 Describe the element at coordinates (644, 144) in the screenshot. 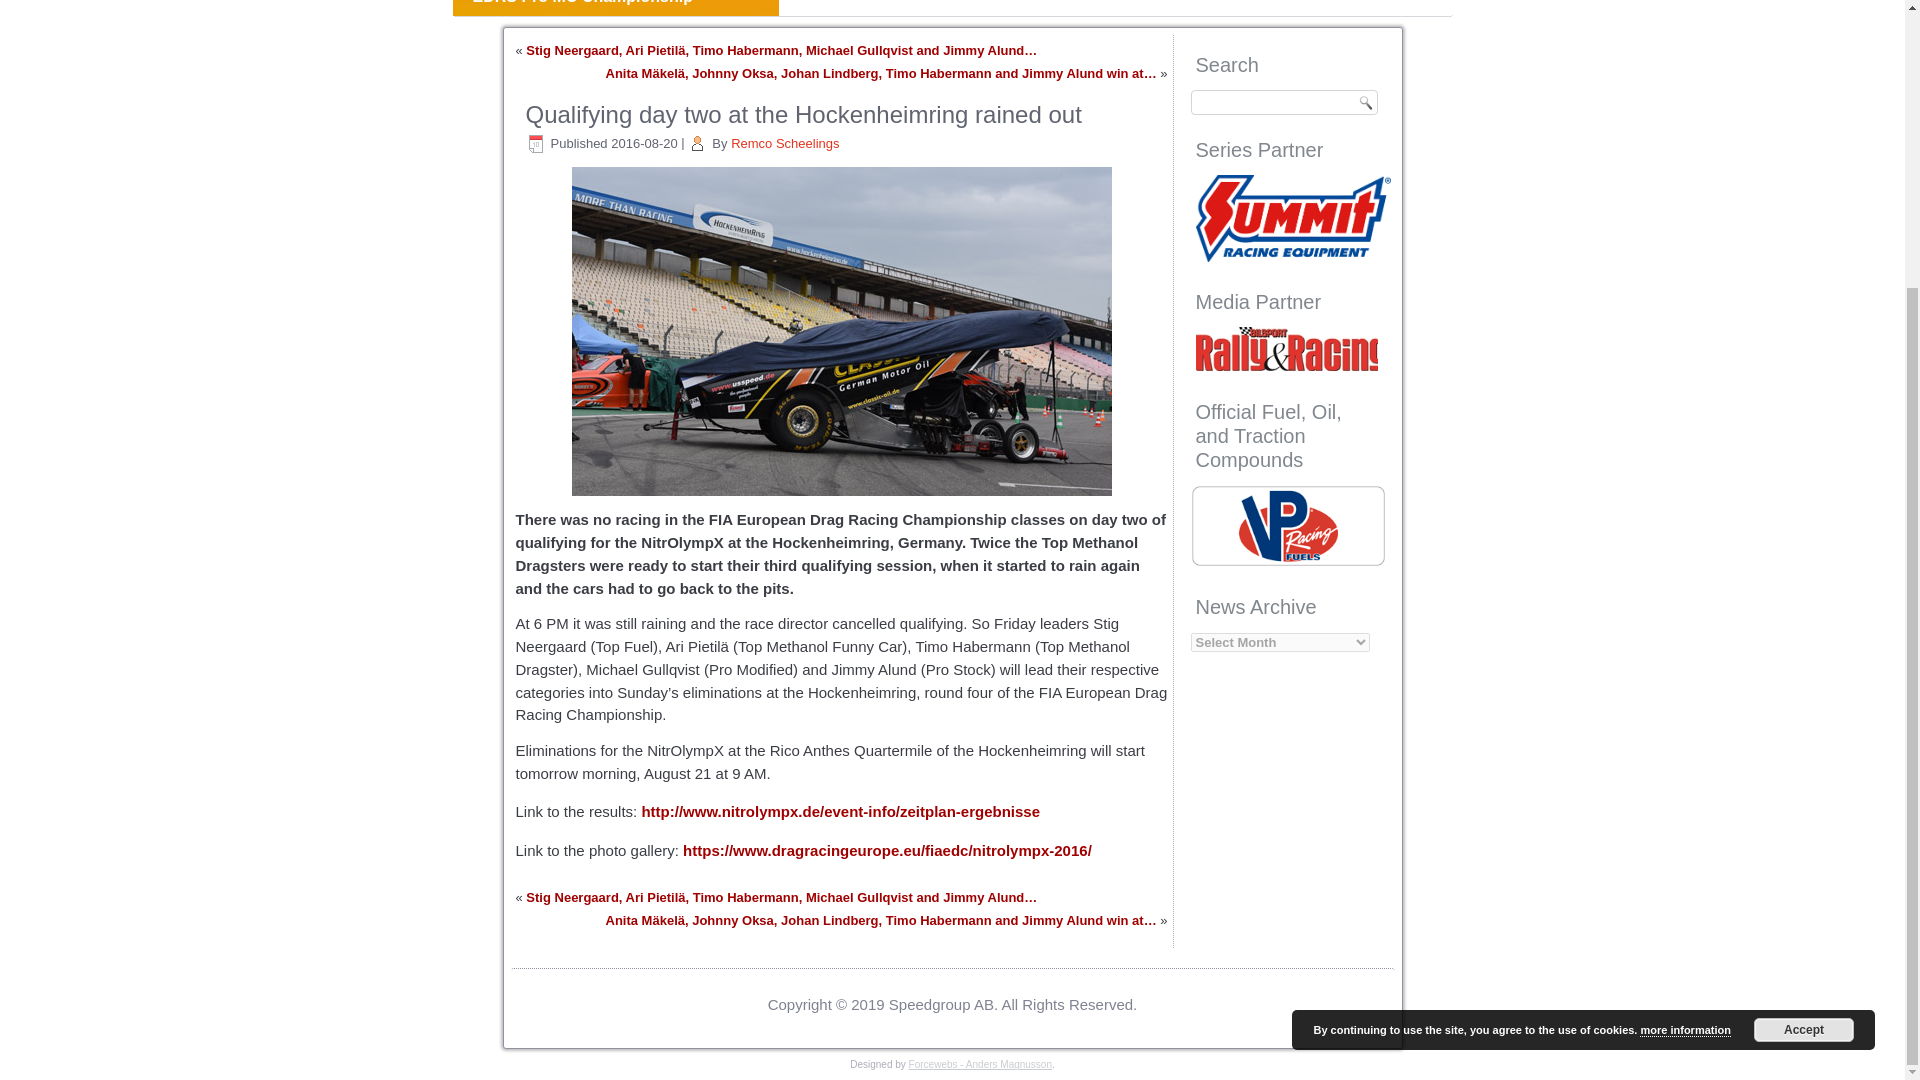

I see `17:33` at that location.